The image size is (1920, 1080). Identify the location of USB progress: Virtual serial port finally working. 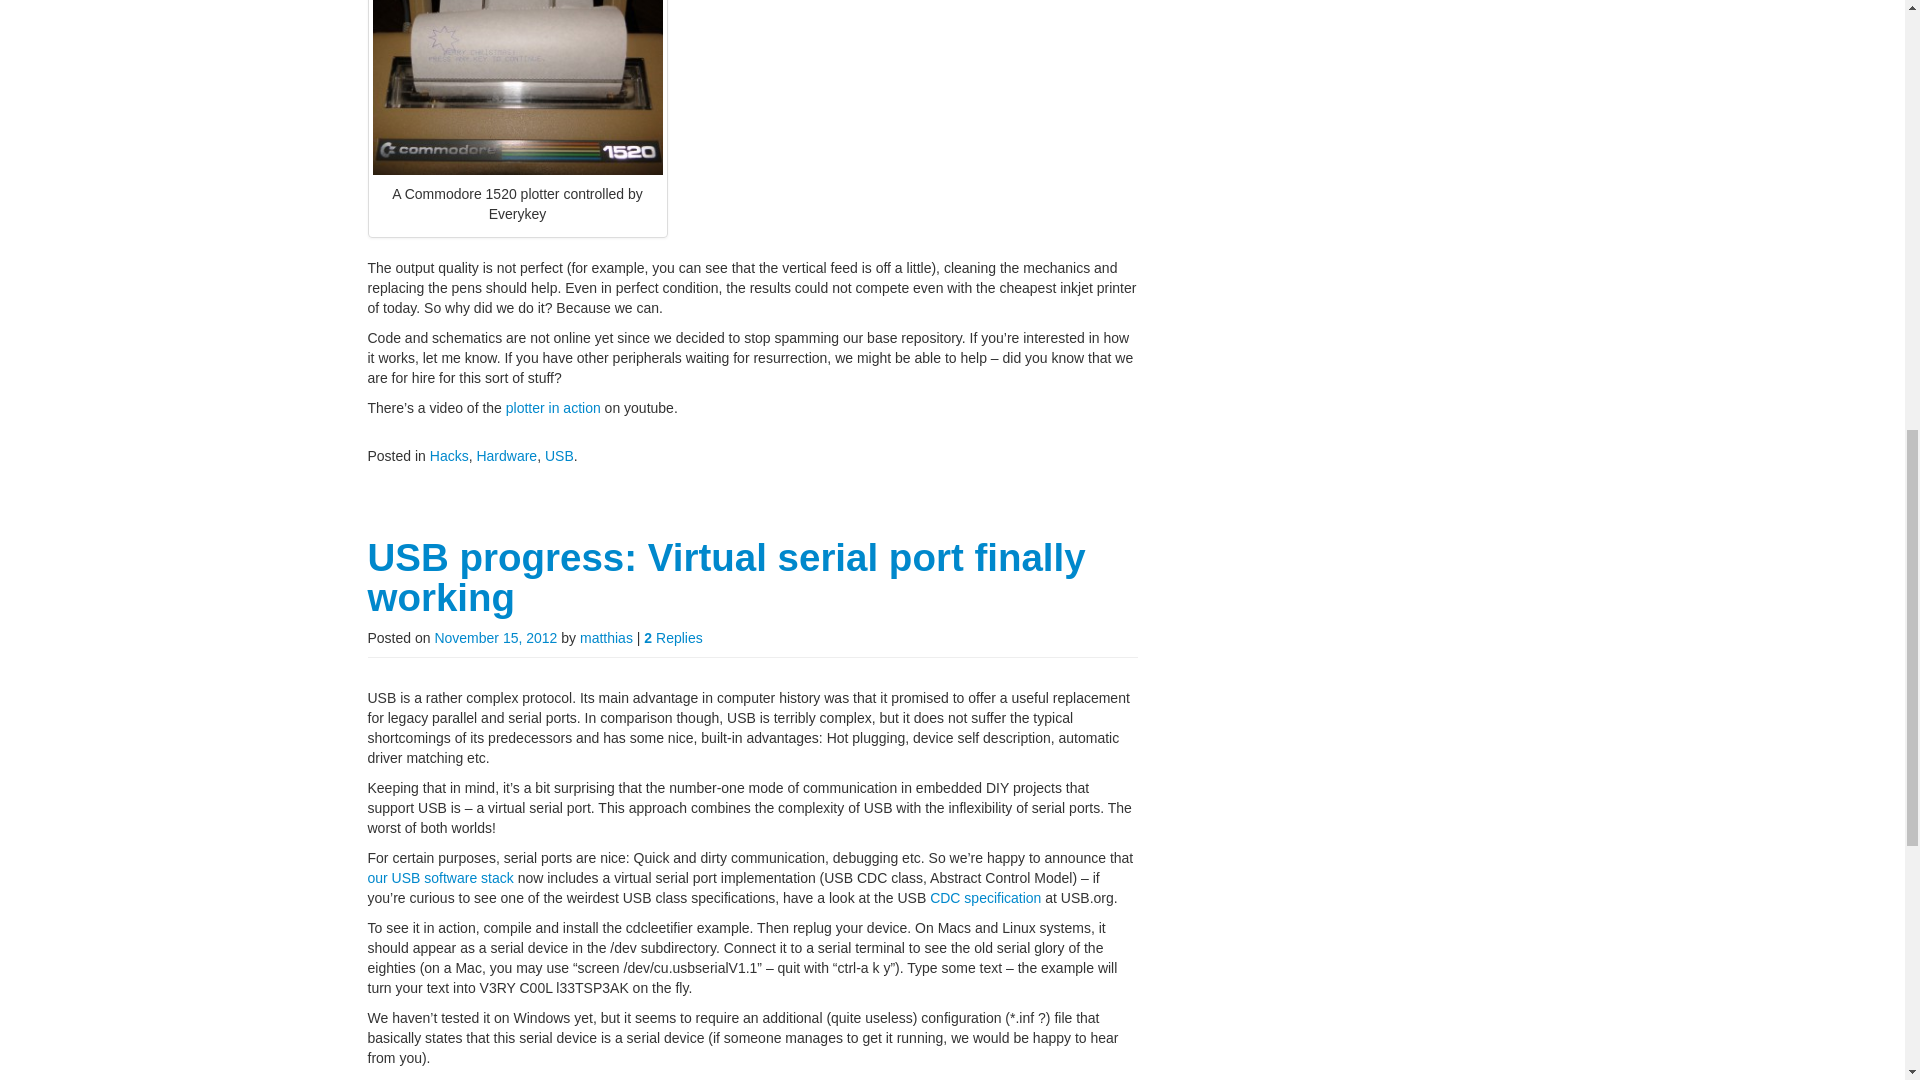
(727, 576).